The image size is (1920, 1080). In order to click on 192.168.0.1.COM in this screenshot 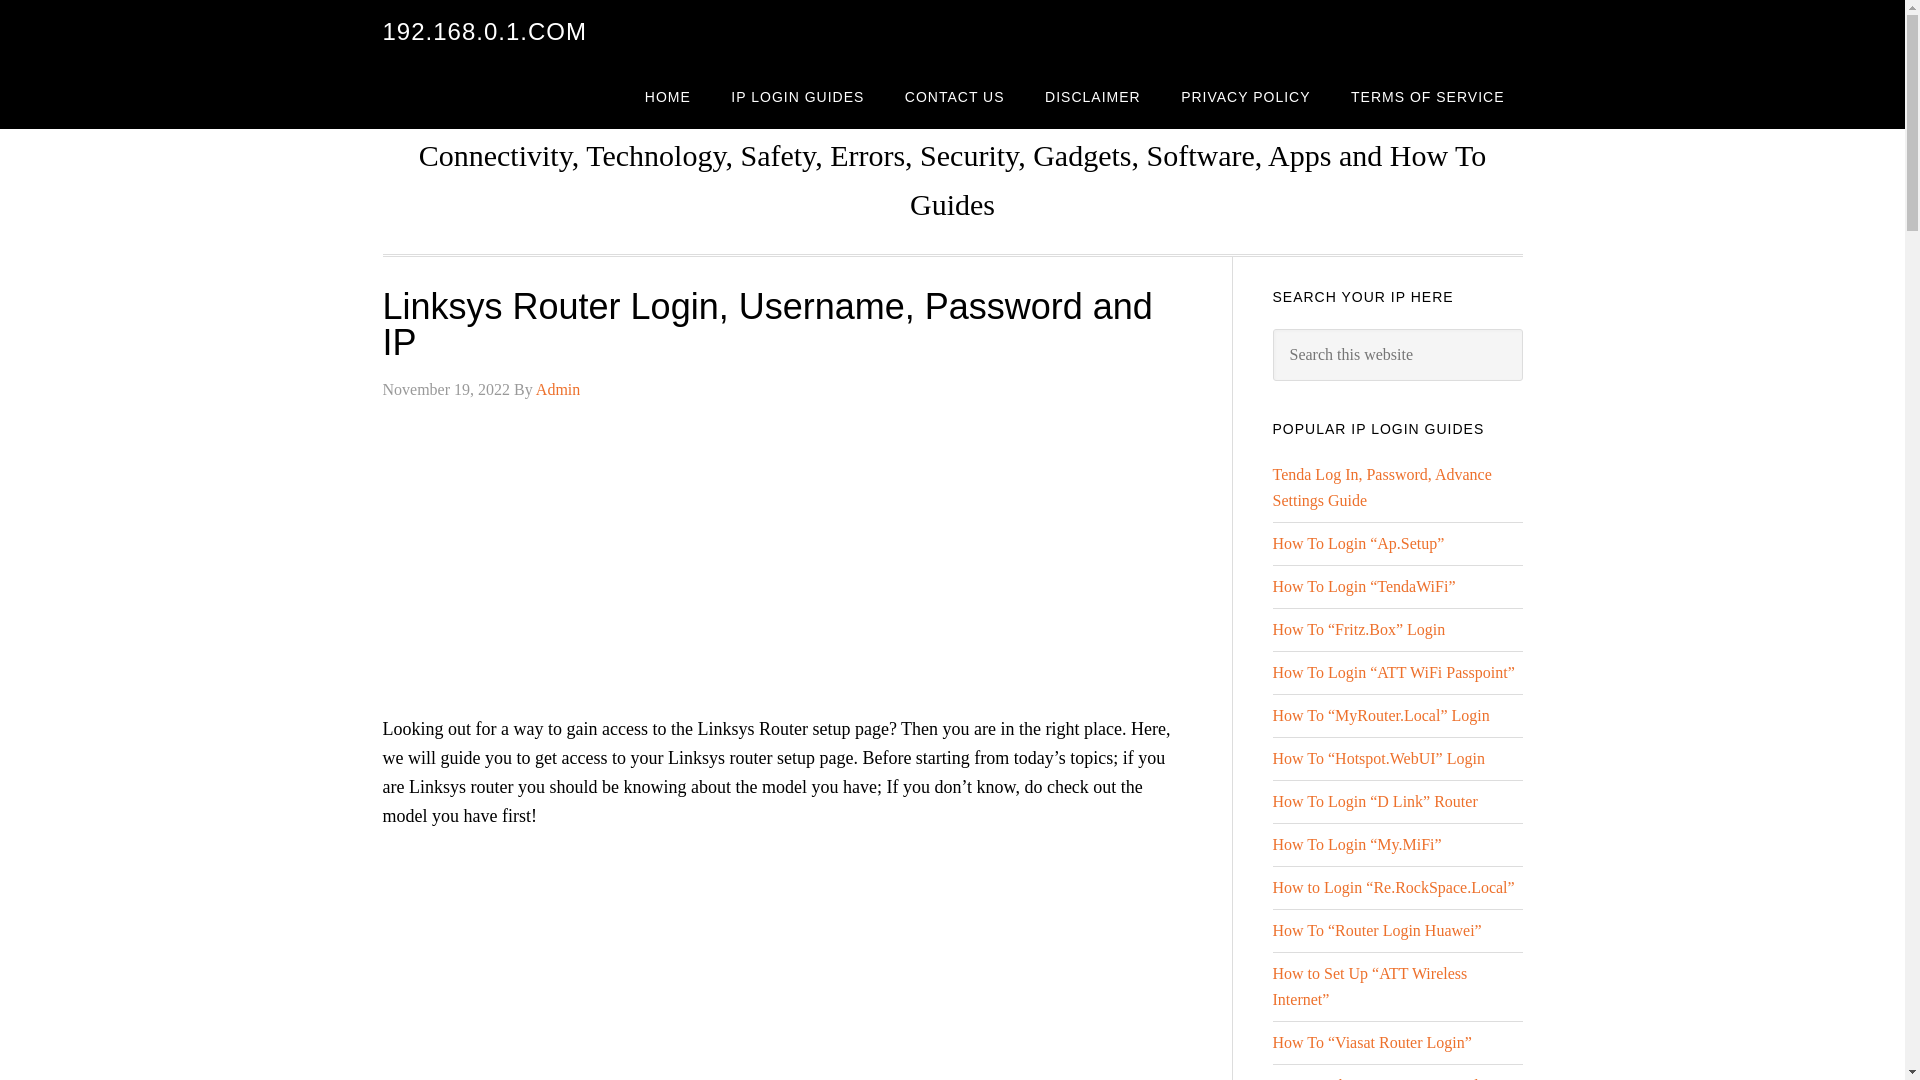, I will do `click(484, 32)`.